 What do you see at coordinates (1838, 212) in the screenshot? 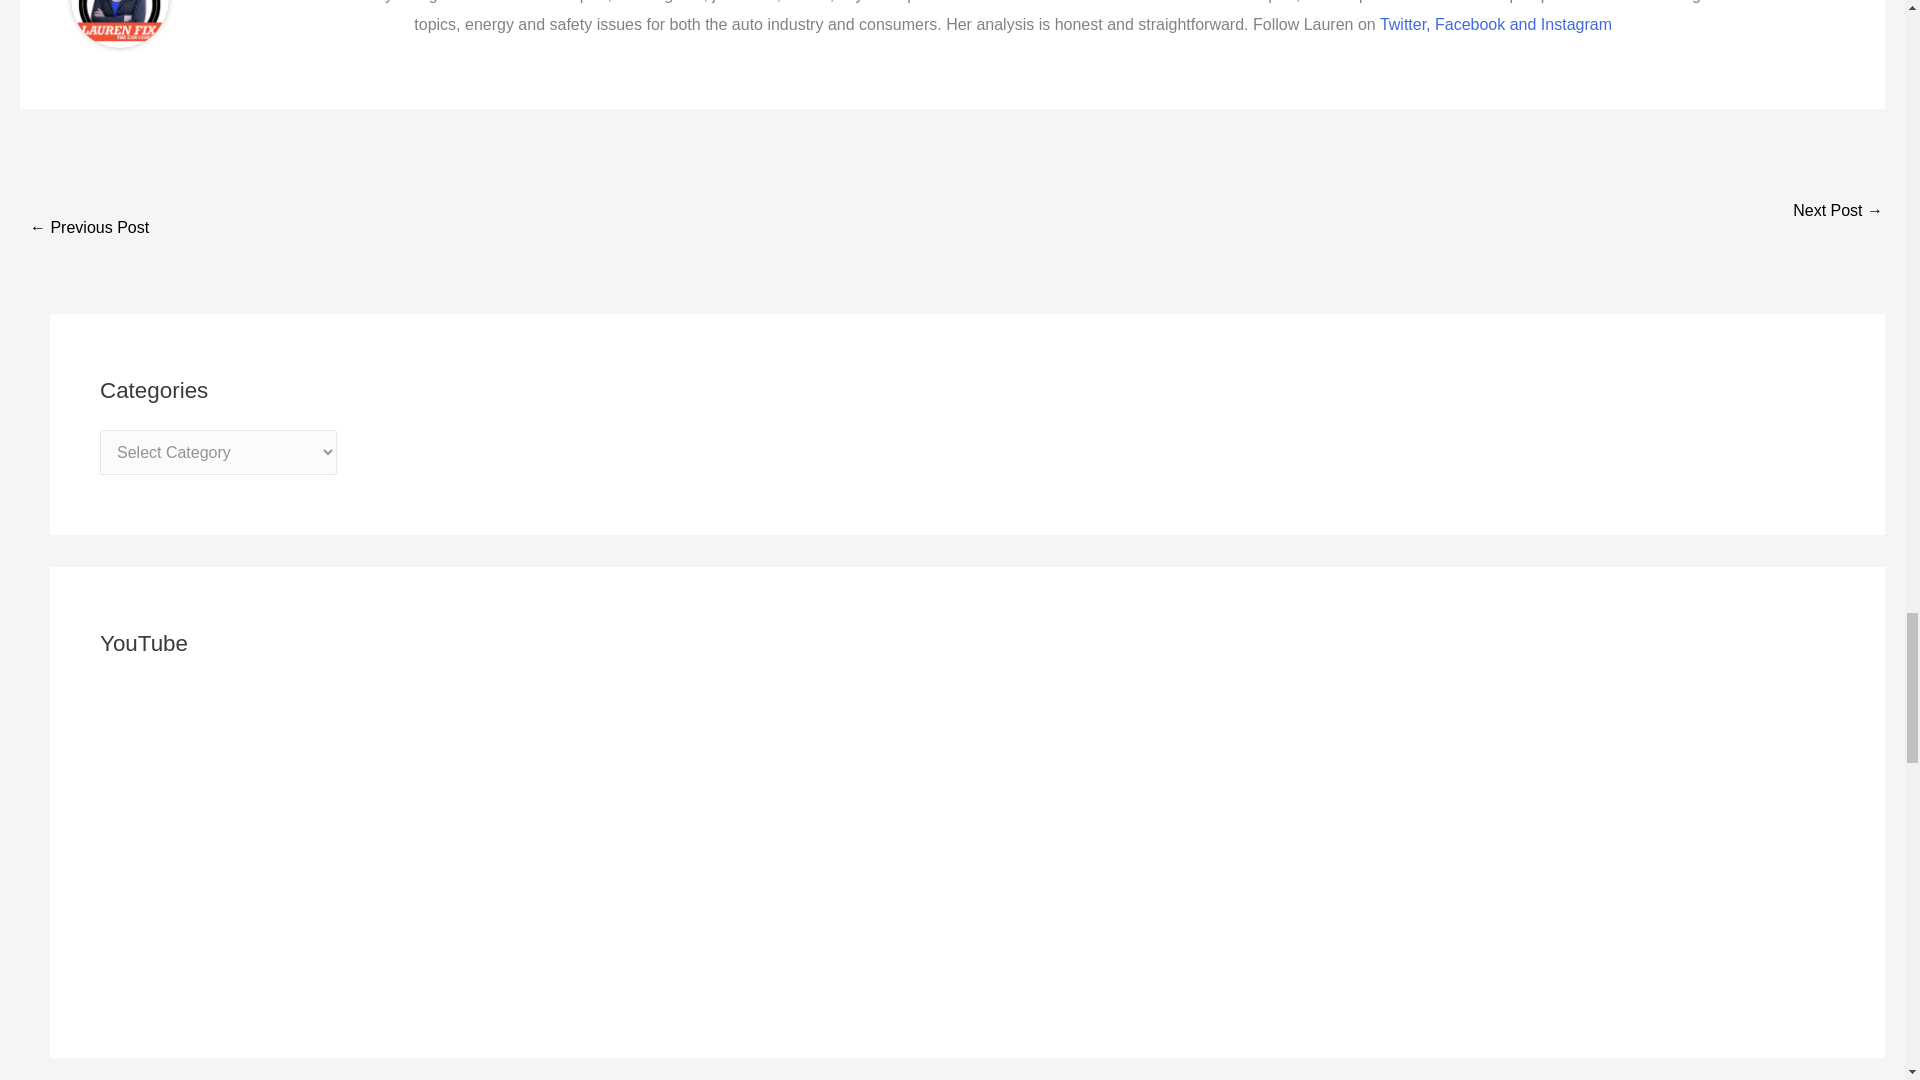
I see `2018 Alfa Romeo Stelvio Quadrifoglio - Power-Packed SUV` at bounding box center [1838, 212].